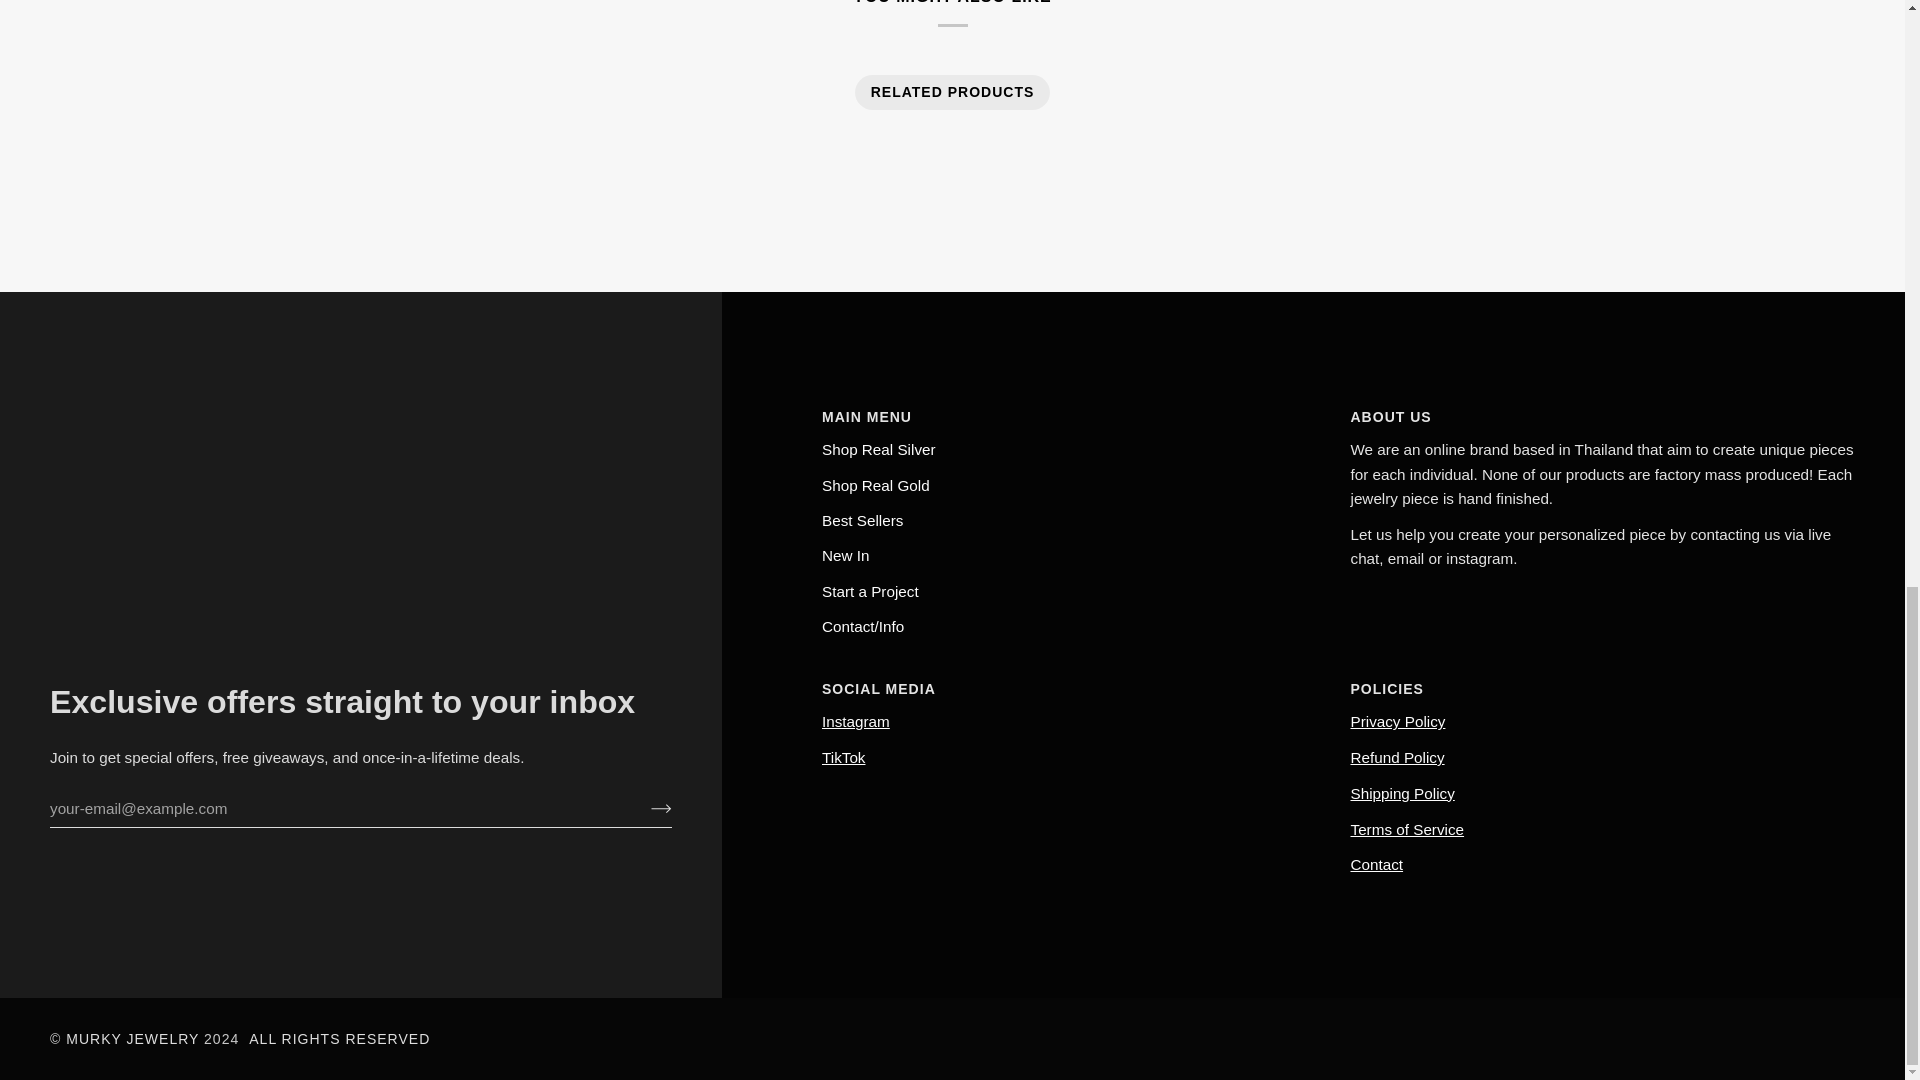 This screenshot has height=1080, width=1920. What do you see at coordinates (1401, 794) in the screenshot?
I see `Shipping Policy` at bounding box center [1401, 794].